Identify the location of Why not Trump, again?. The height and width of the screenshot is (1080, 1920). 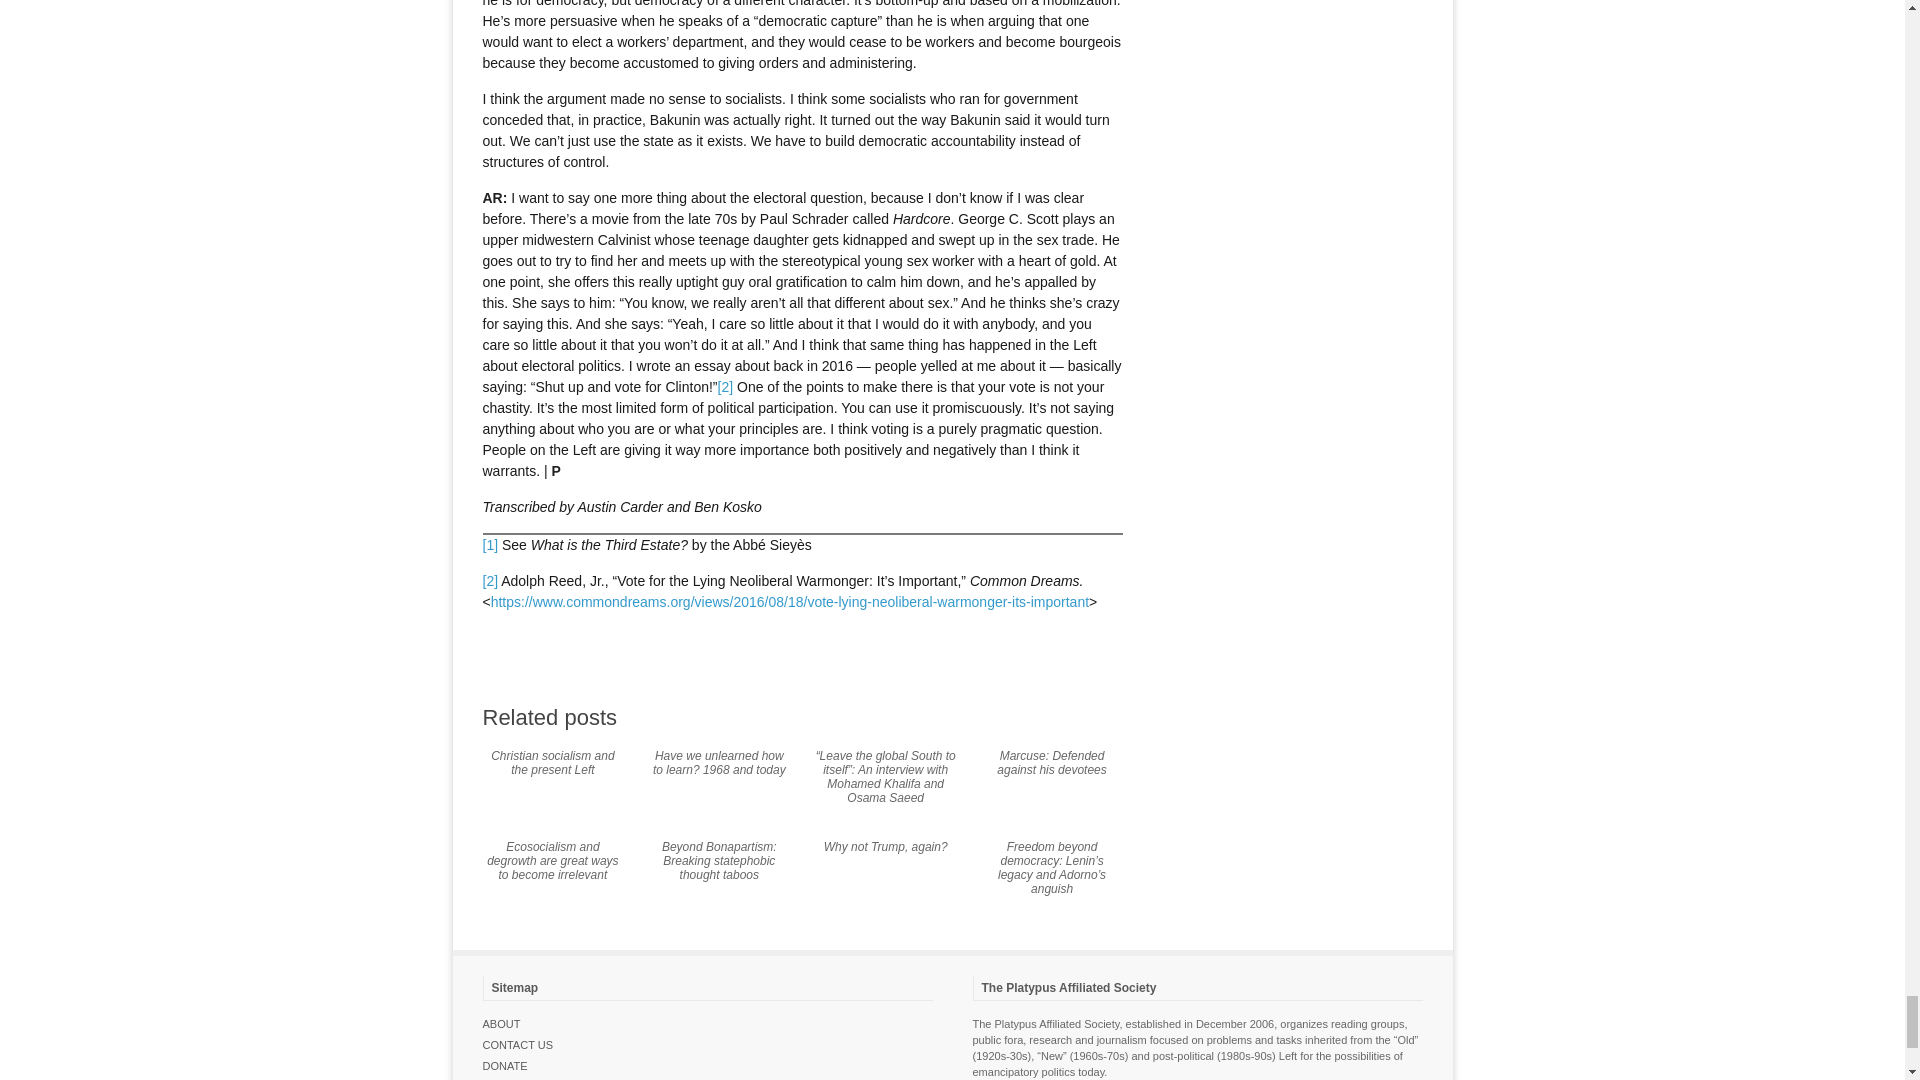
(886, 847).